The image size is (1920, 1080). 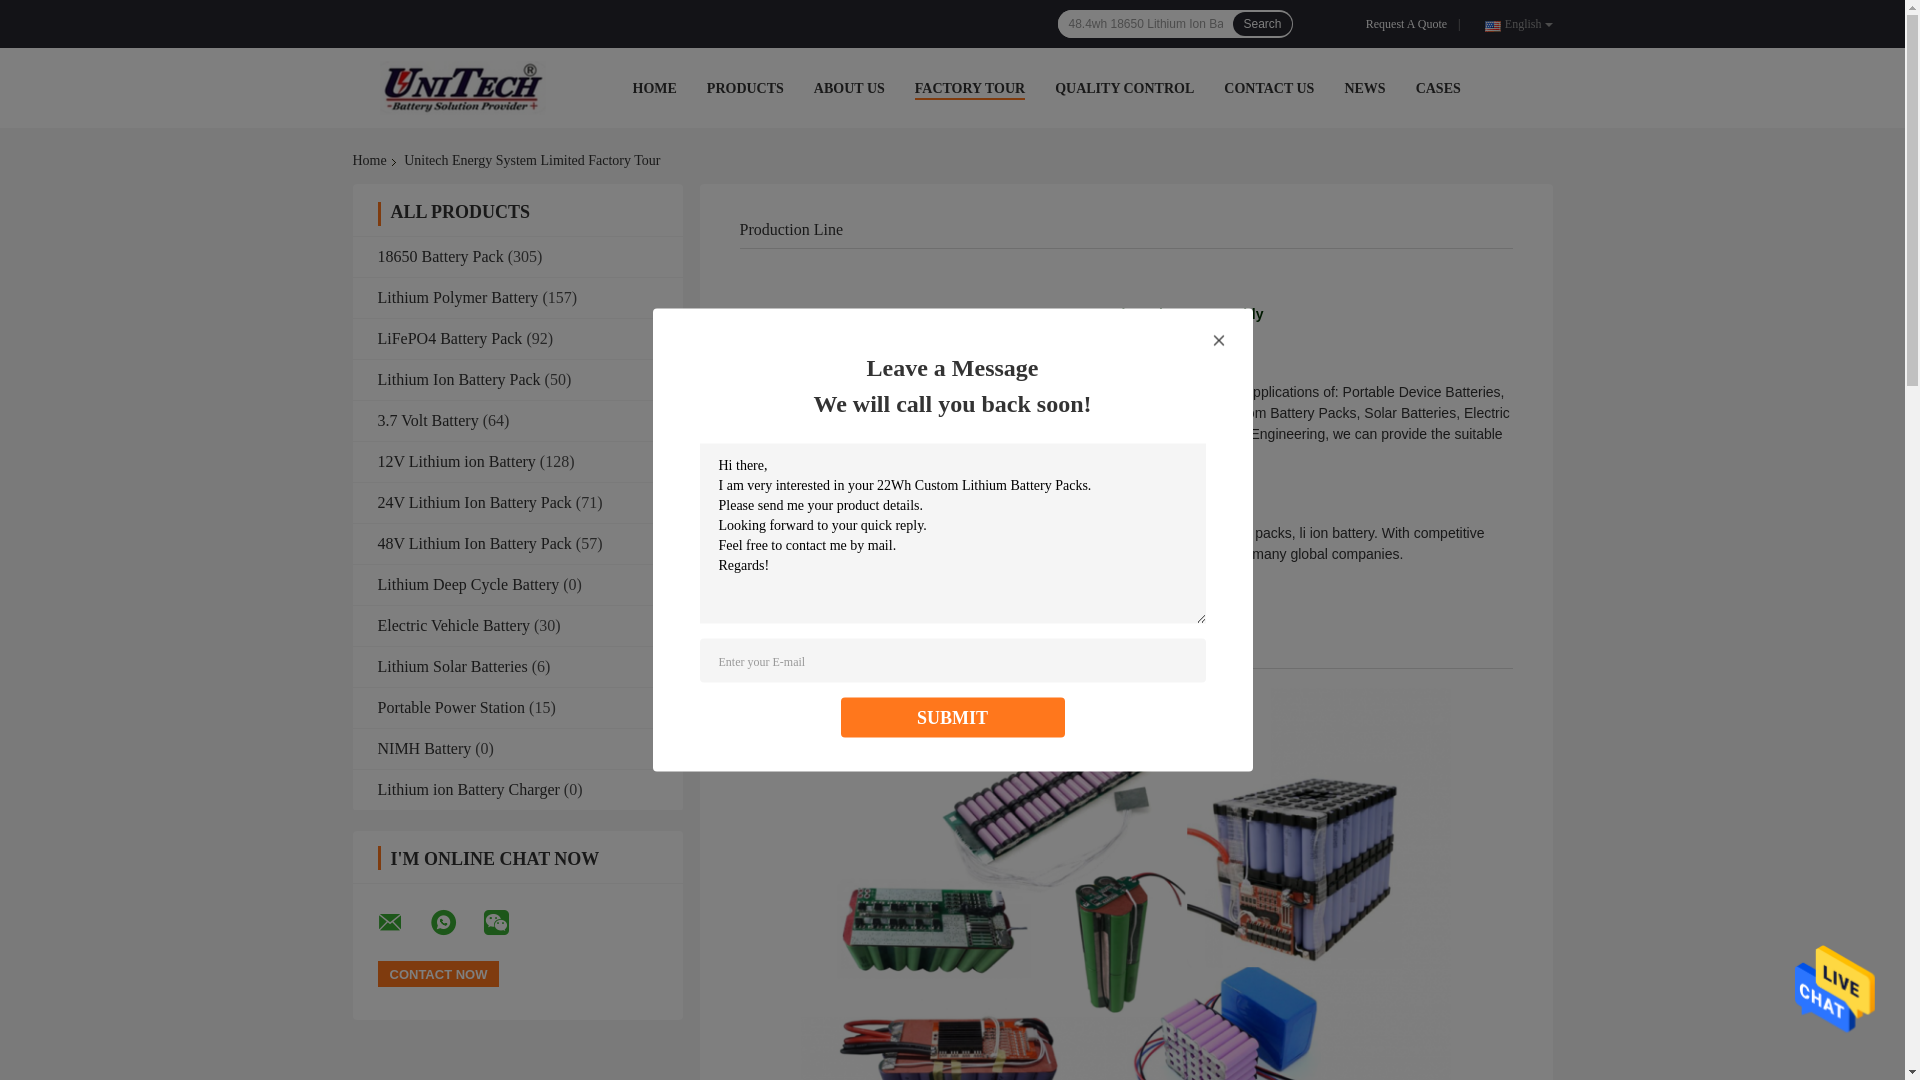 What do you see at coordinates (462, 88) in the screenshot?
I see `Unitech Energy System Limited` at bounding box center [462, 88].